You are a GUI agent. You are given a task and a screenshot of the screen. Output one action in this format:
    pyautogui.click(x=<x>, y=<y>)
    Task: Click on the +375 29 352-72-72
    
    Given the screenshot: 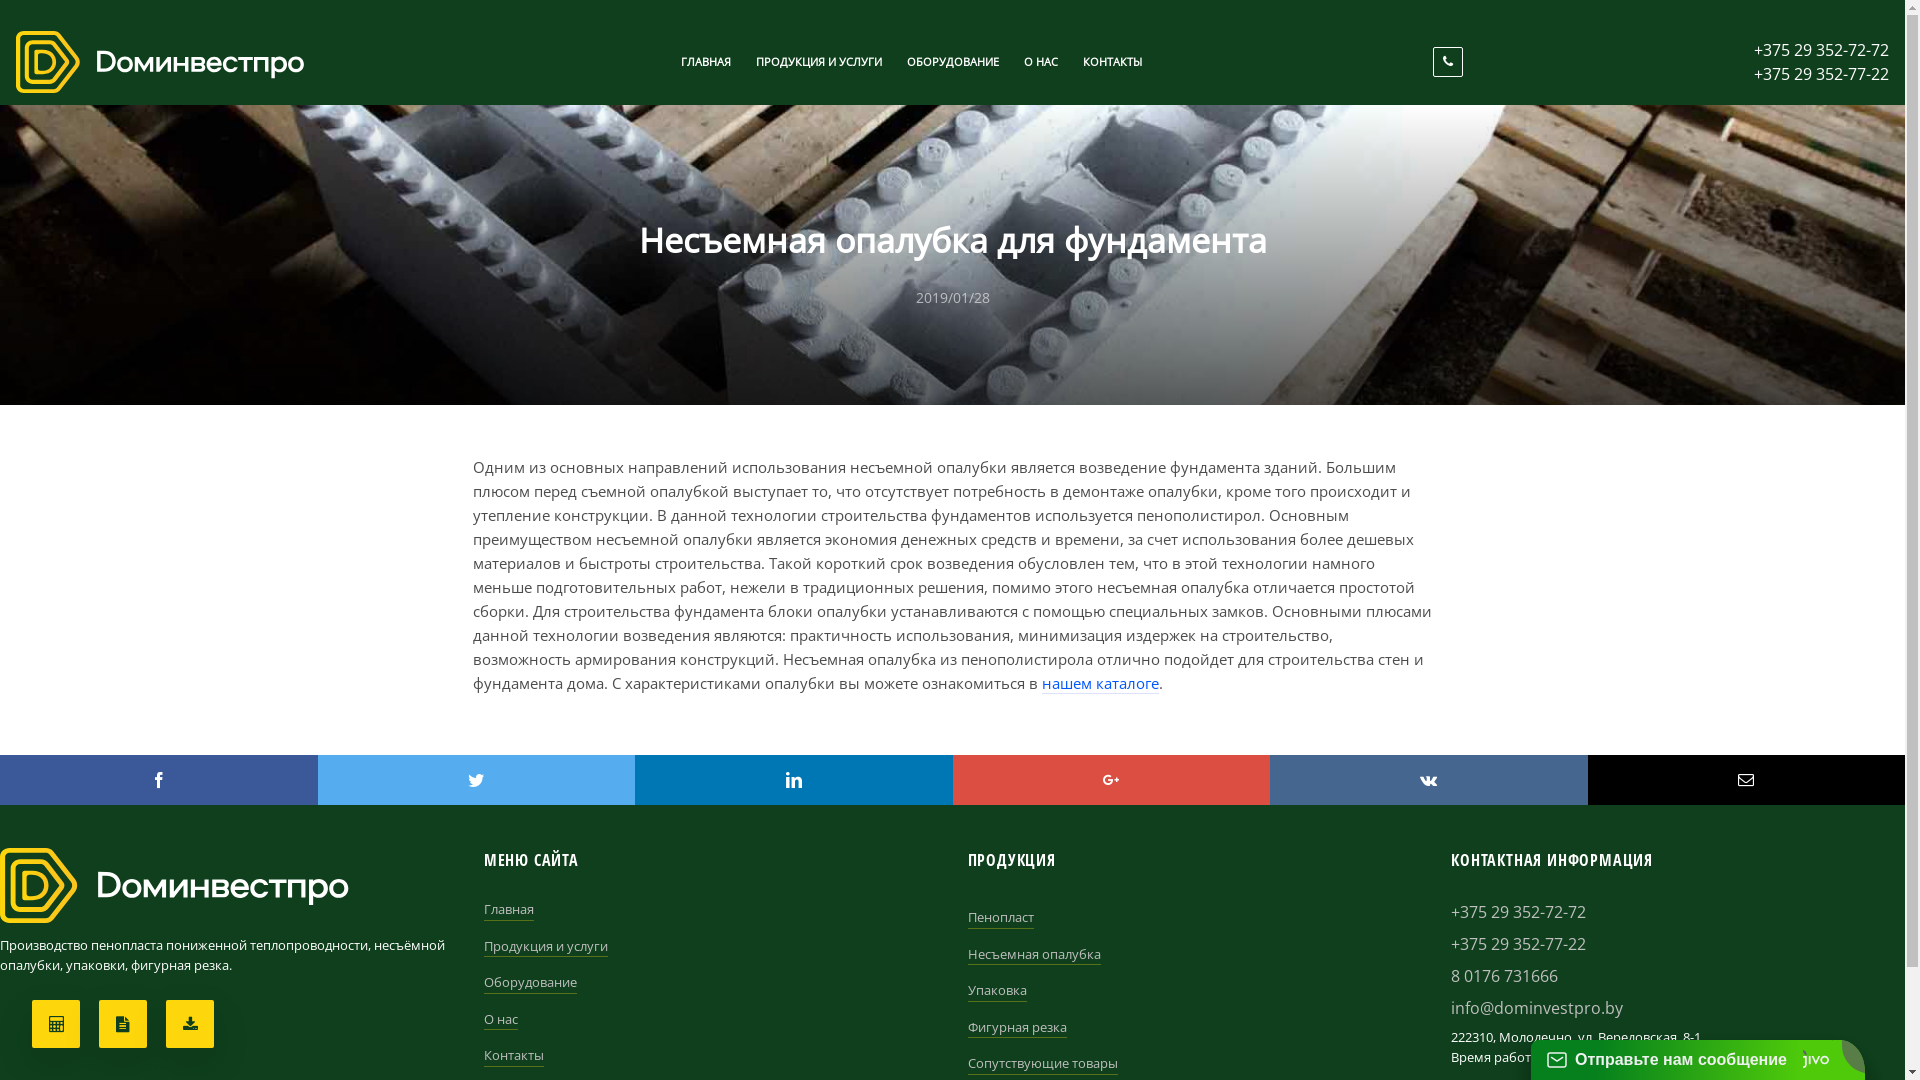 What is the action you would take?
    pyautogui.click(x=1678, y=912)
    